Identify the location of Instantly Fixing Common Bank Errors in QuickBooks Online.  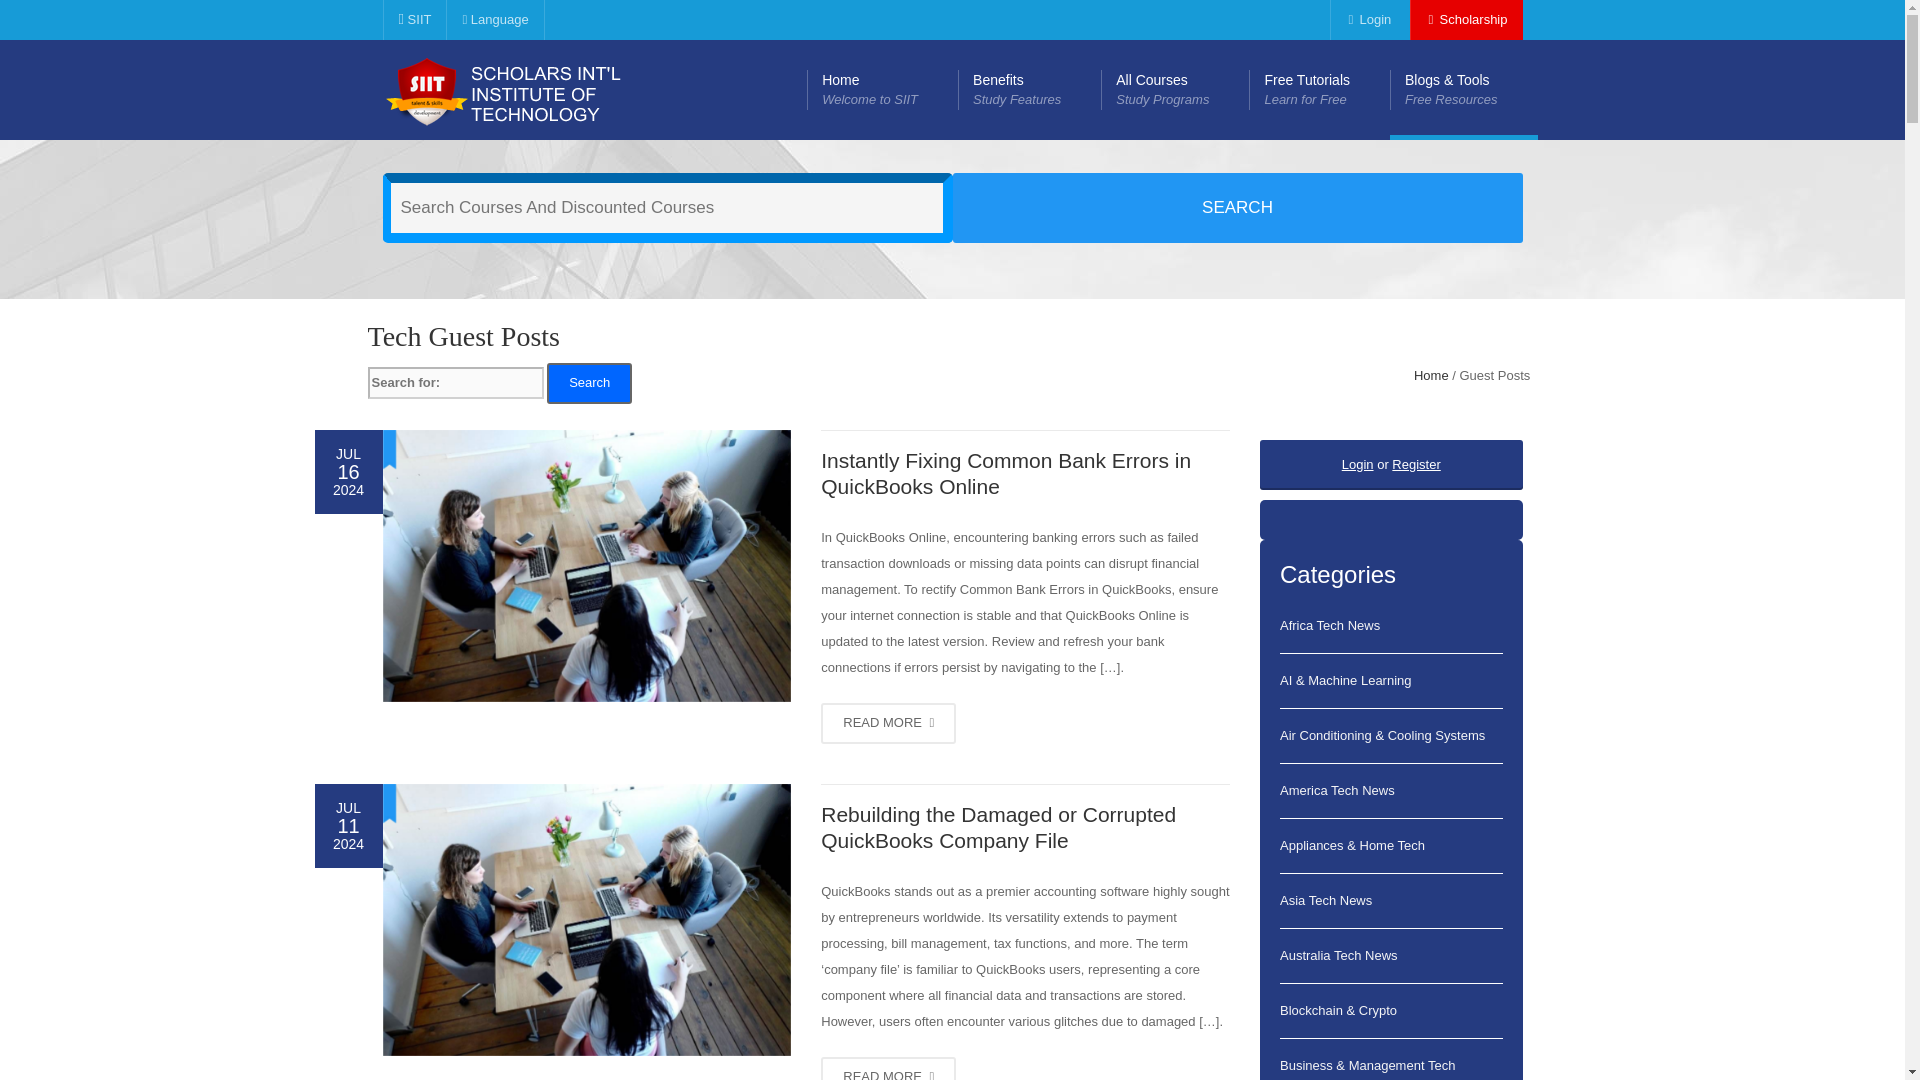
(532, 90).